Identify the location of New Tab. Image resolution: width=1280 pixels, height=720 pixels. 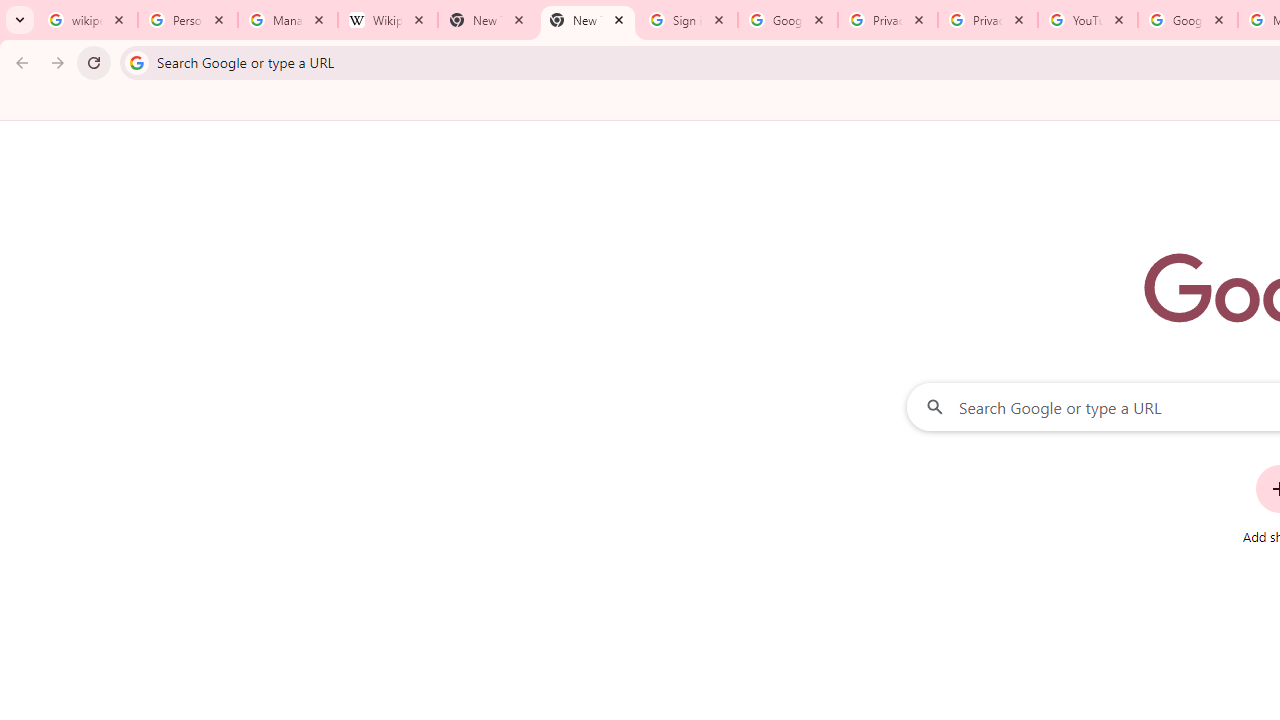
(487, 20).